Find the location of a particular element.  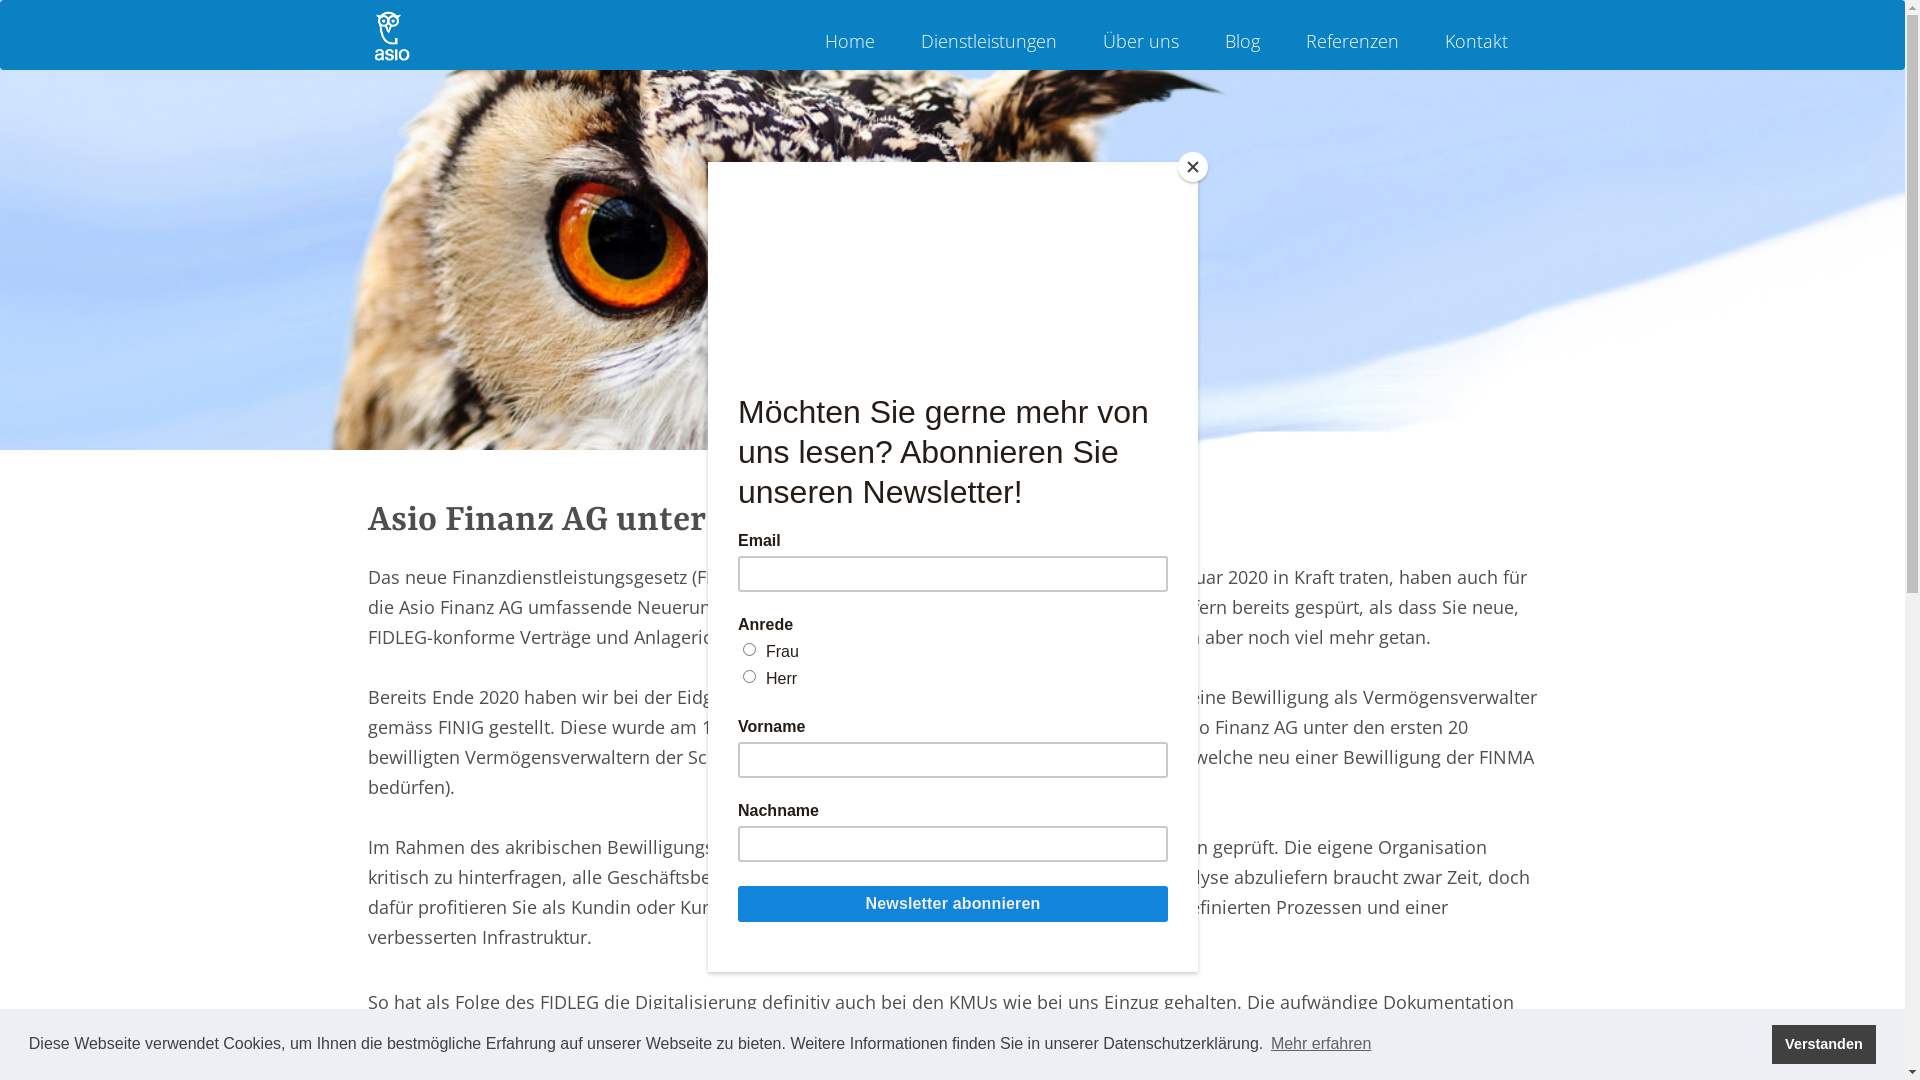

Dienstleistungen is located at coordinates (989, 41).